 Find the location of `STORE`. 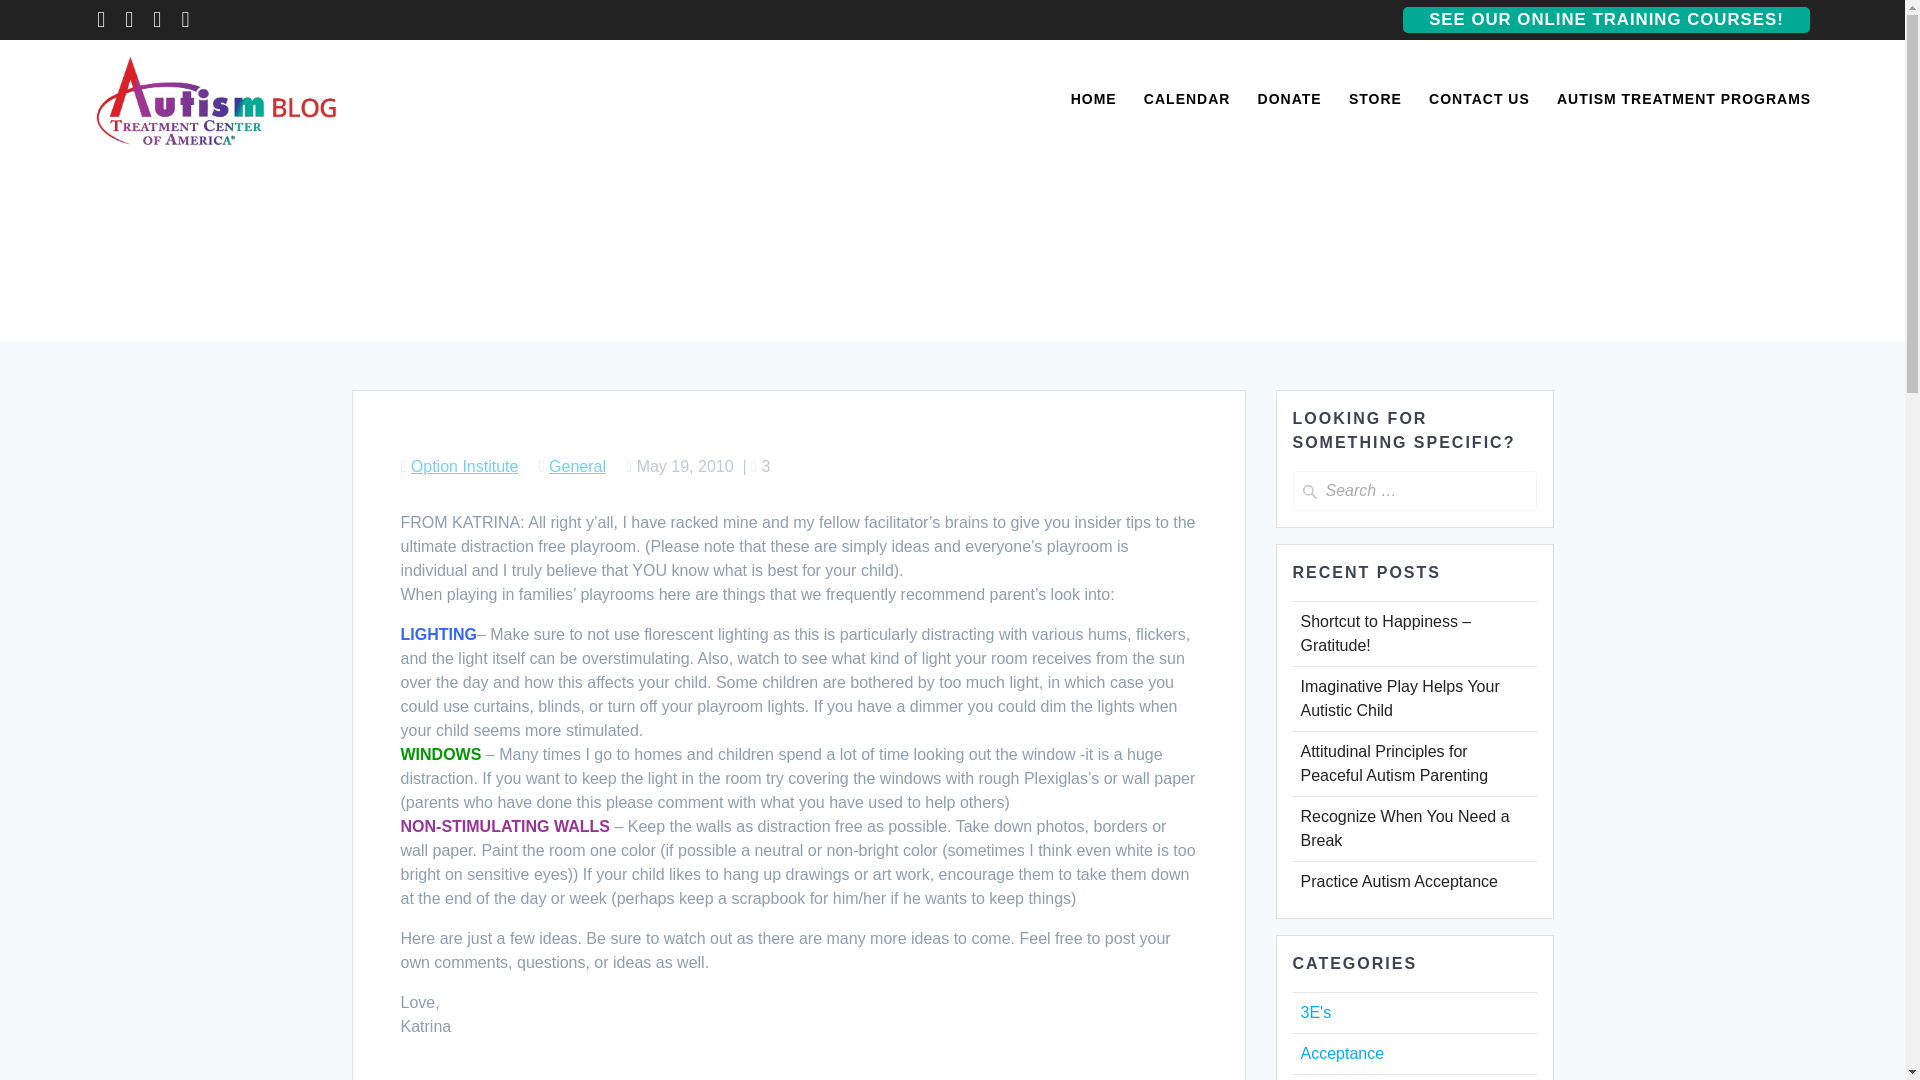

STORE is located at coordinates (1375, 100).